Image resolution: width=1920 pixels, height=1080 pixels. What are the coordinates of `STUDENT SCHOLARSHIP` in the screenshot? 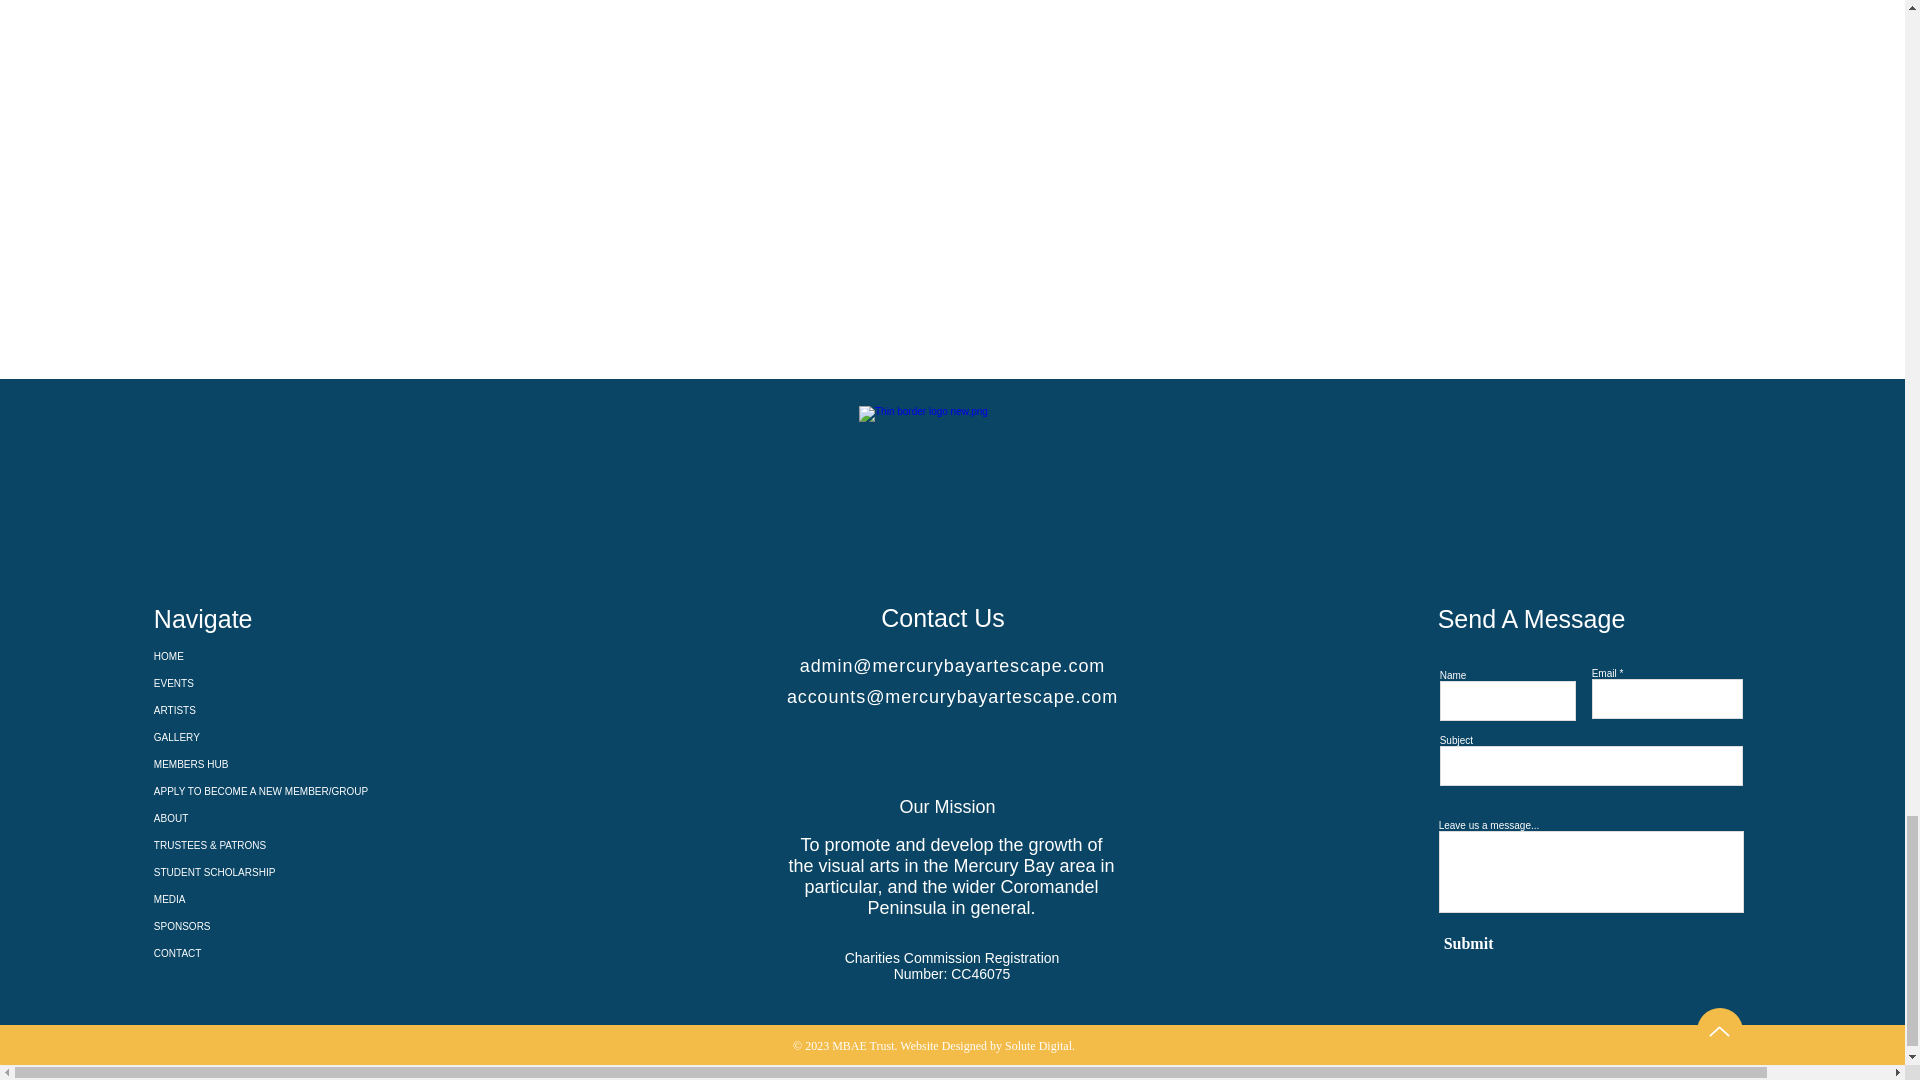 It's located at (223, 872).